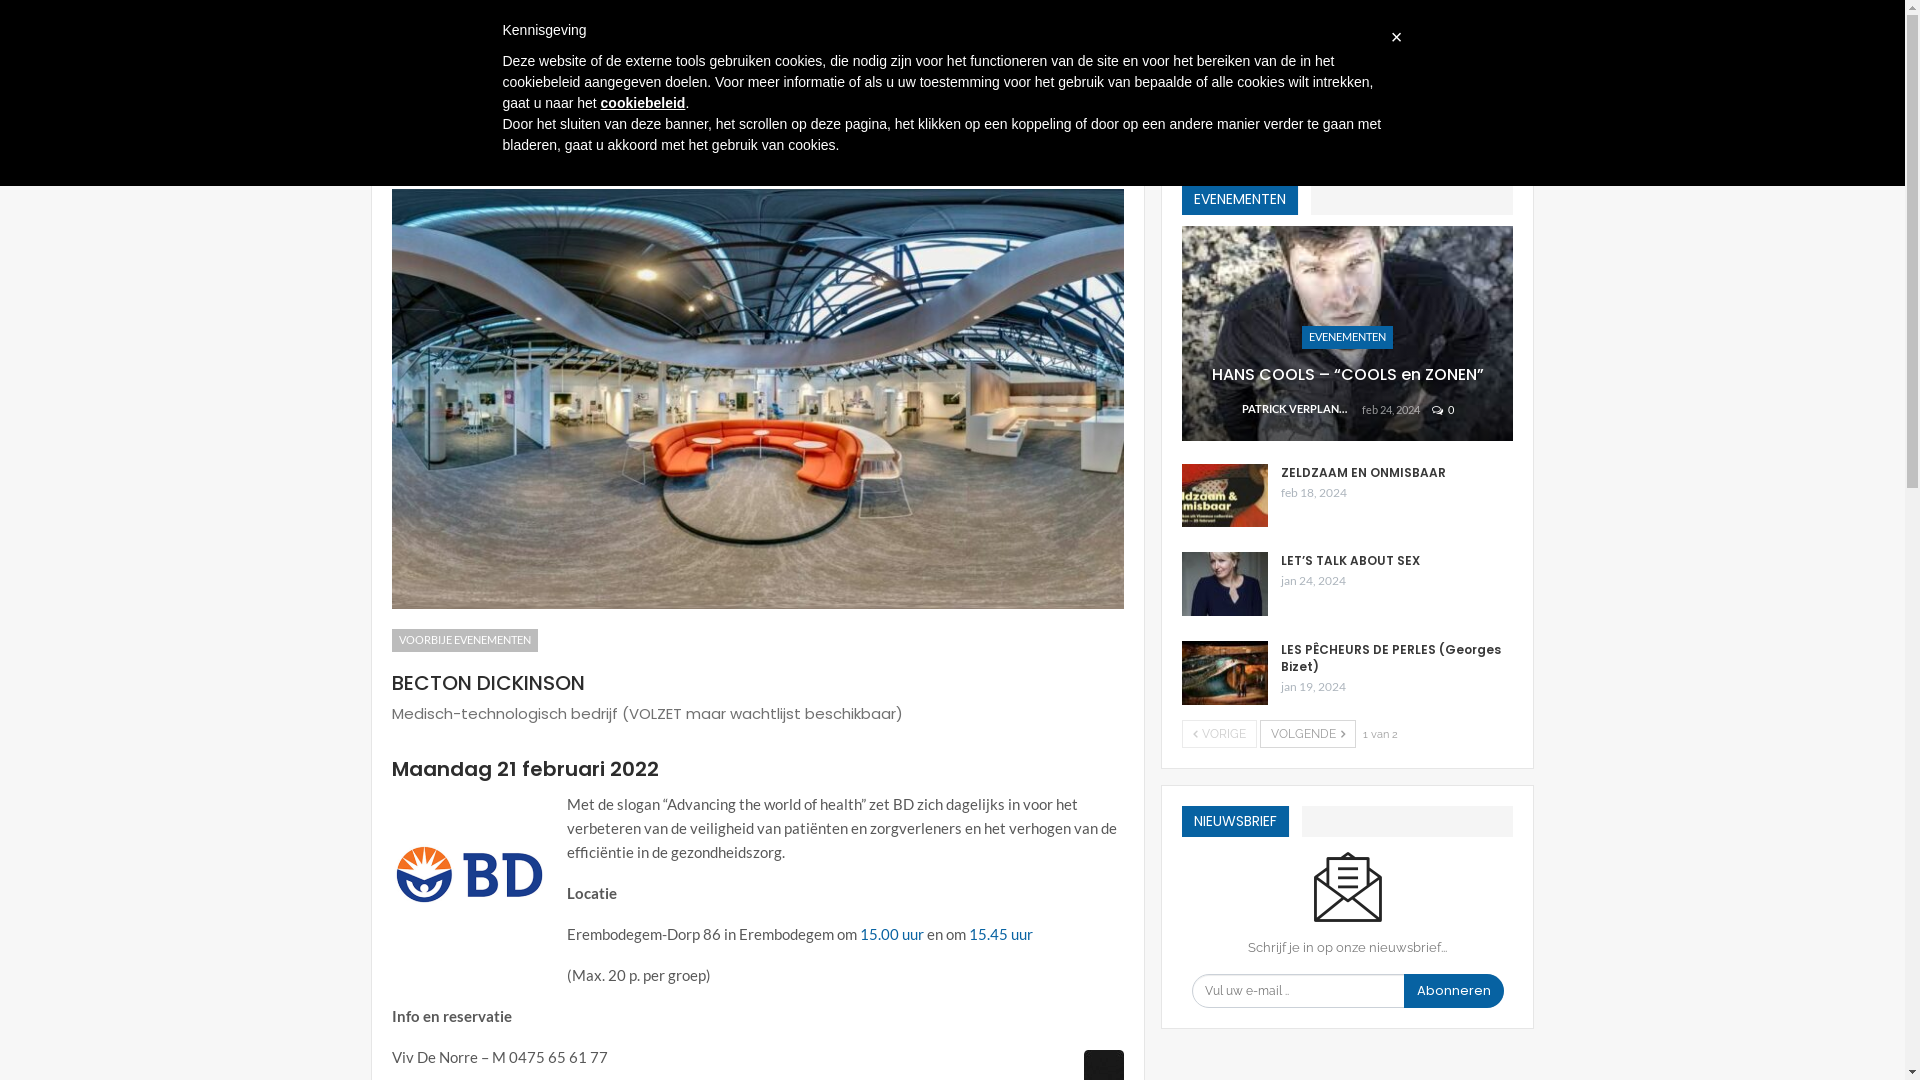 Image resolution: width=1920 pixels, height=1080 pixels. What do you see at coordinates (387, 144) in the screenshot?
I see `Home` at bounding box center [387, 144].